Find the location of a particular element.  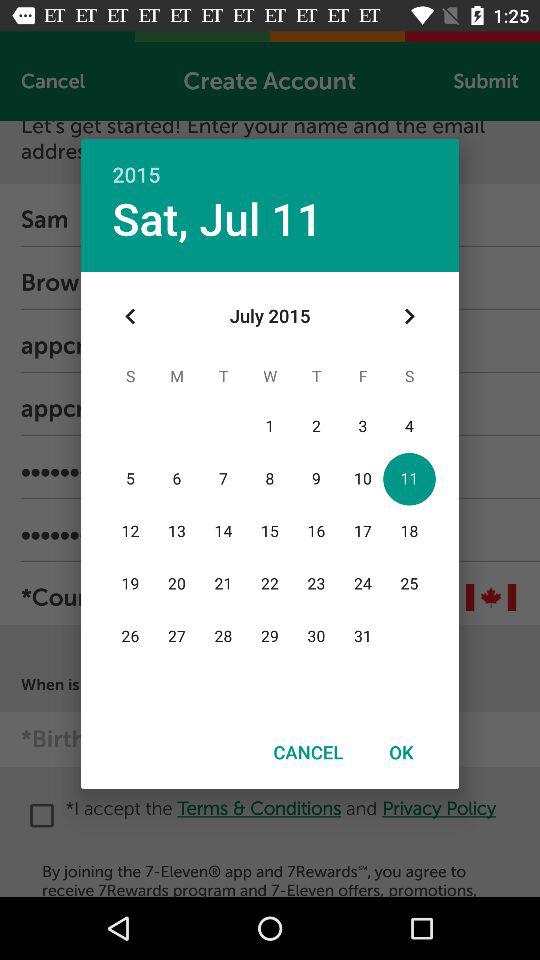

tap item below sat, jul 11 item is located at coordinates (130, 316).